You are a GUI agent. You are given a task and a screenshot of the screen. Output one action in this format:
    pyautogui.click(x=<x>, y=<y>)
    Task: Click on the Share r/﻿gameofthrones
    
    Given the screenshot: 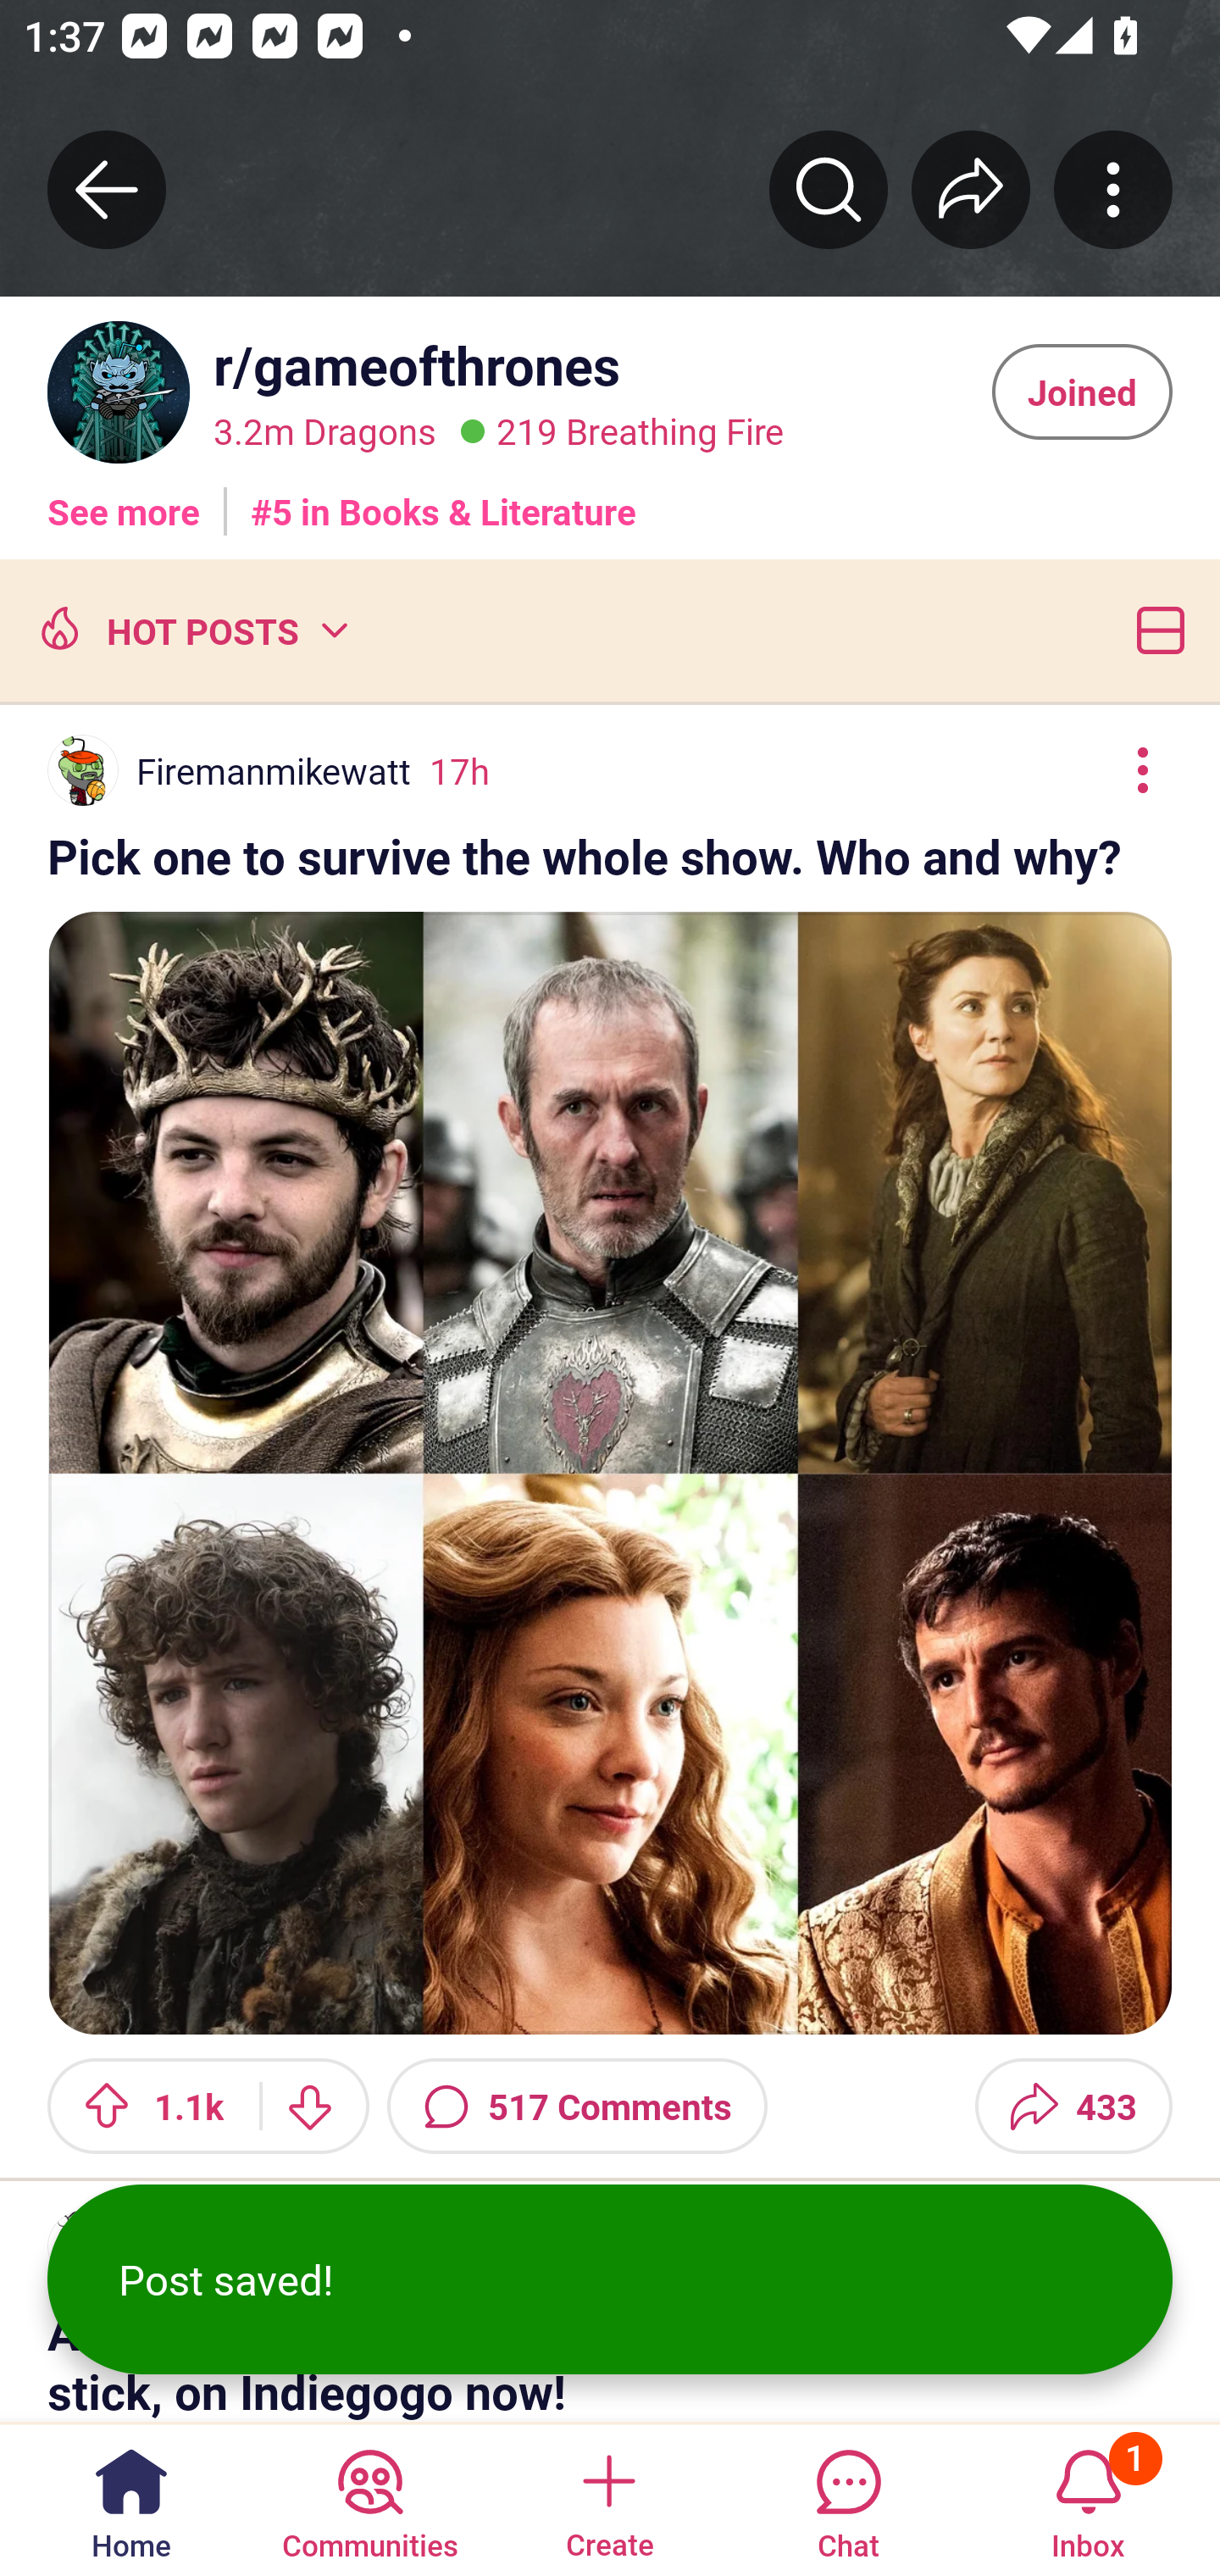 What is the action you would take?
    pyautogui.click(x=971, y=189)
    